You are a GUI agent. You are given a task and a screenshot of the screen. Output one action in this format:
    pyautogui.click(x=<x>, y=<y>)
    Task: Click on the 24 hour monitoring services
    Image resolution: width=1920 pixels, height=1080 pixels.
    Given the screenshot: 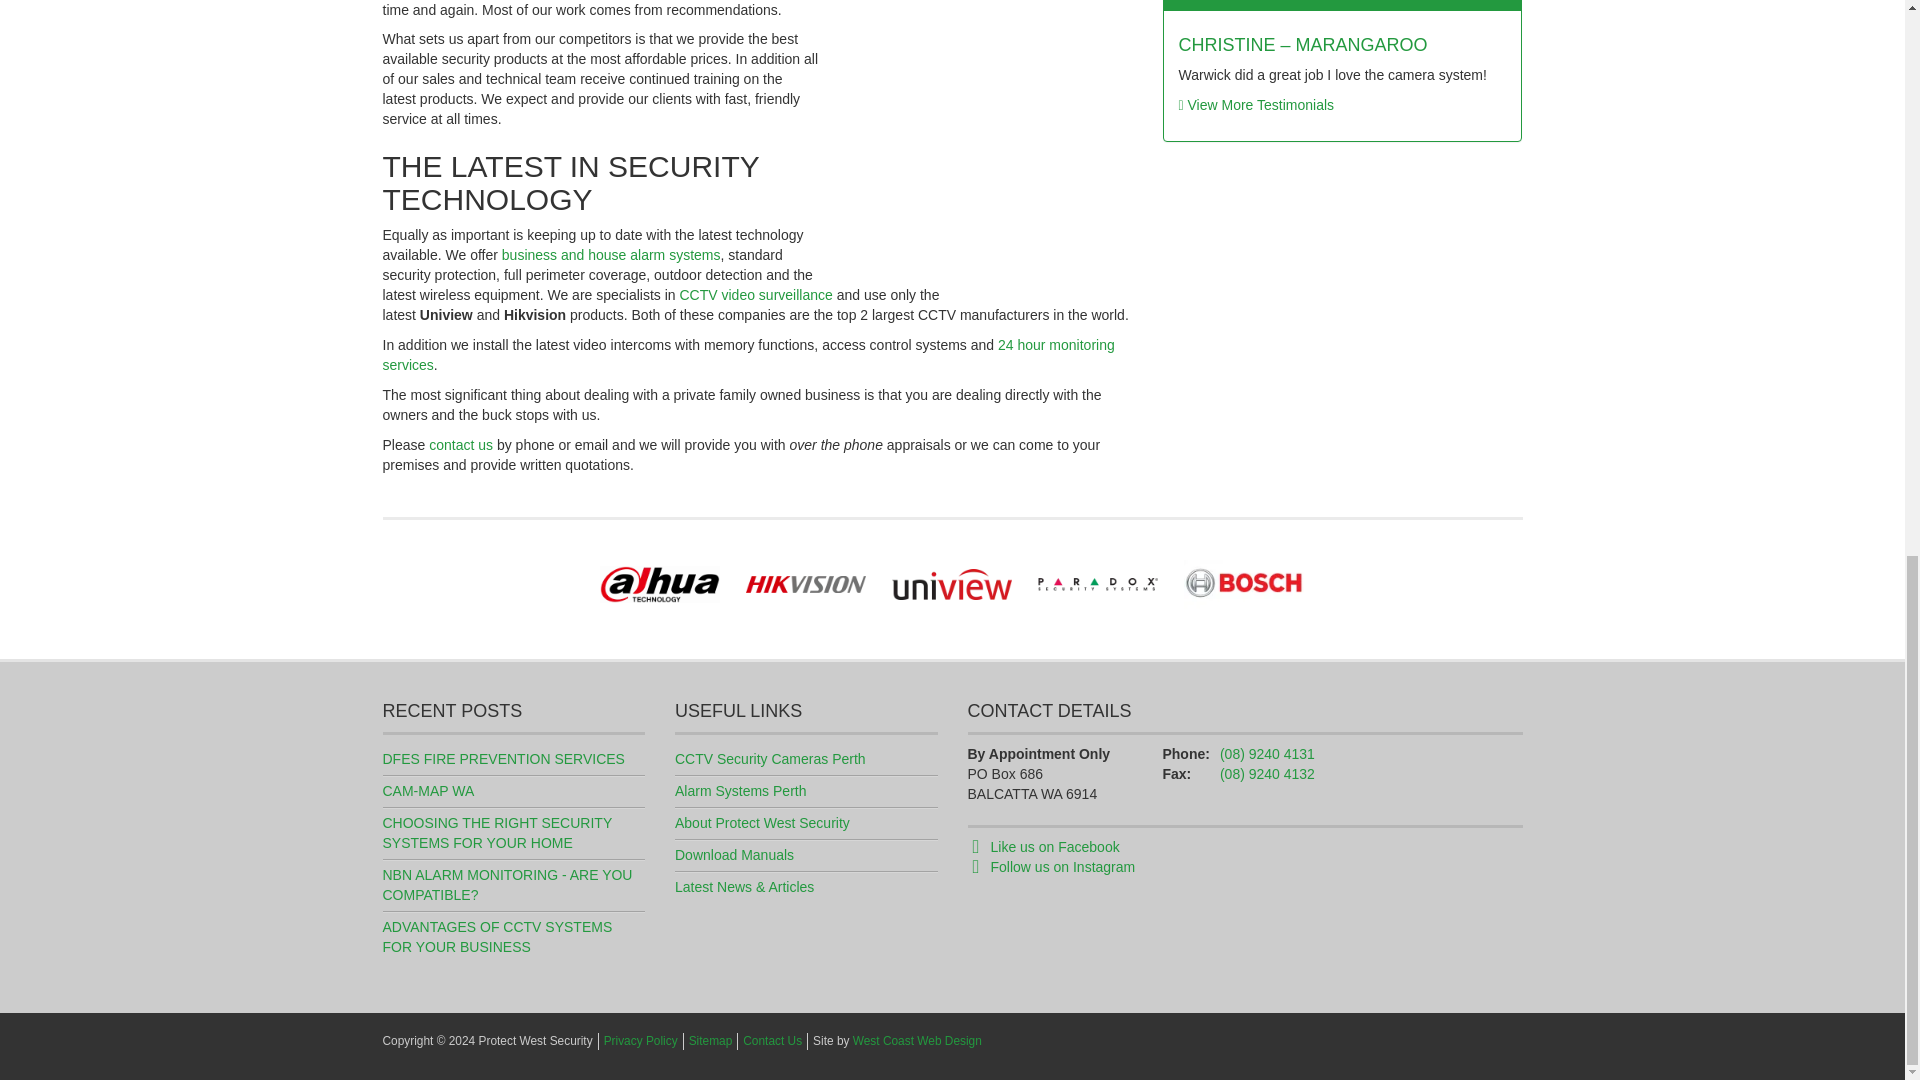 What is the action you would take?
    pyautogui.click(x=748, y=354)
    